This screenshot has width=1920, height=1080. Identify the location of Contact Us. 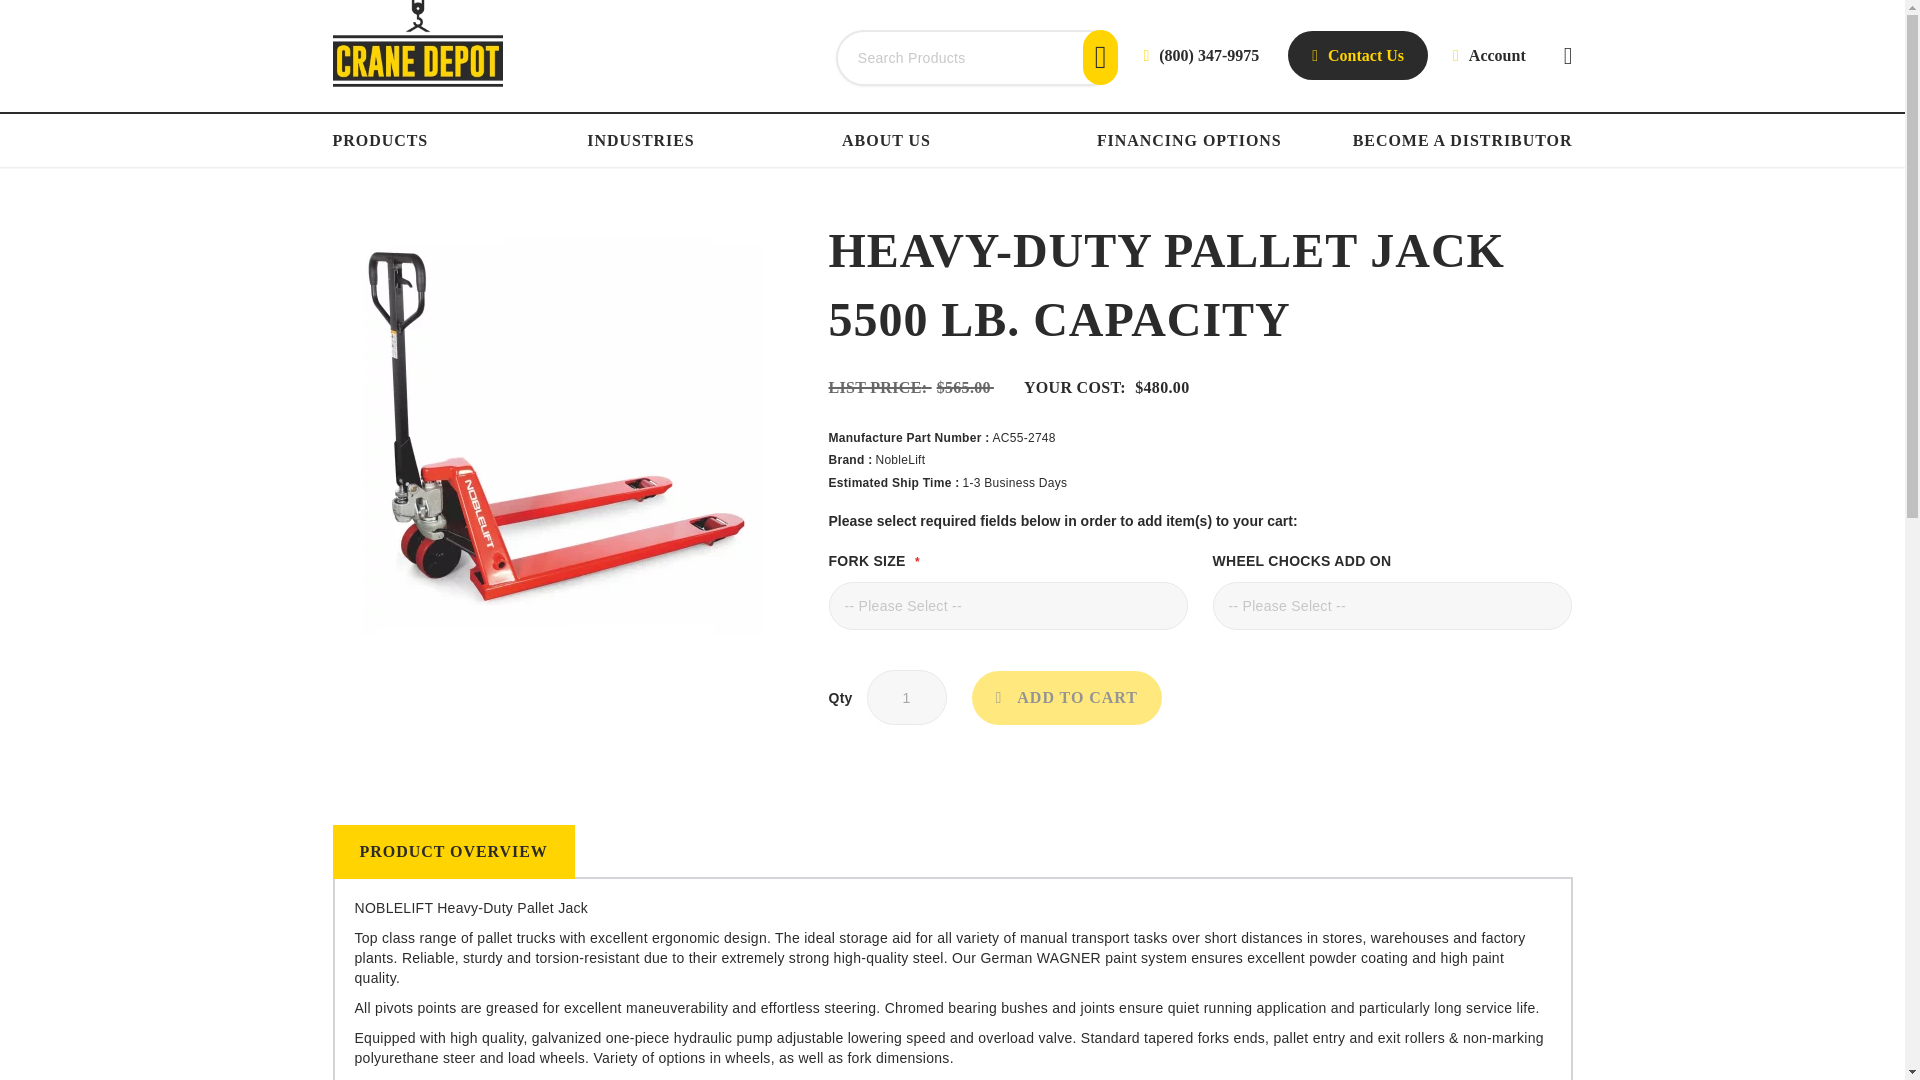
(1358, 55).